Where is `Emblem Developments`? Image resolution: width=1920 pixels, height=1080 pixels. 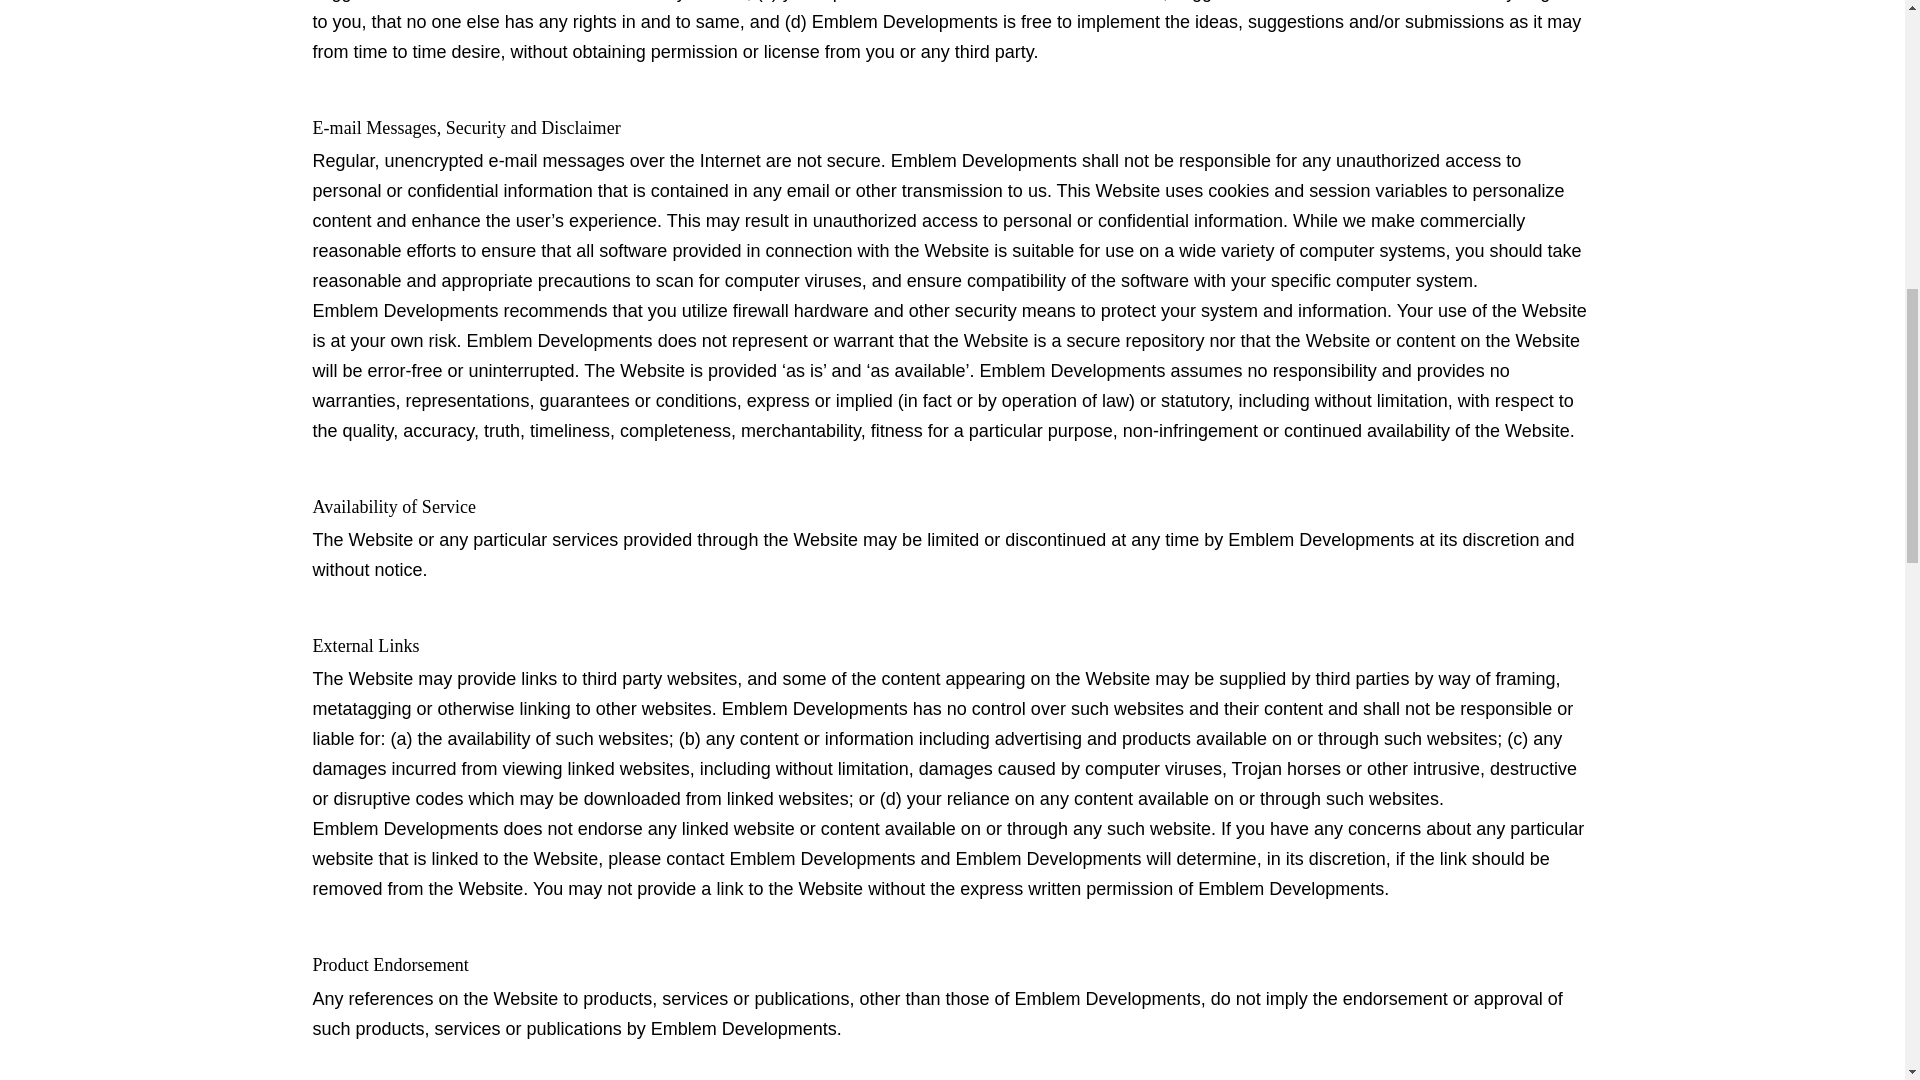 Emblem Developments is located at coordinates (1072, 370).